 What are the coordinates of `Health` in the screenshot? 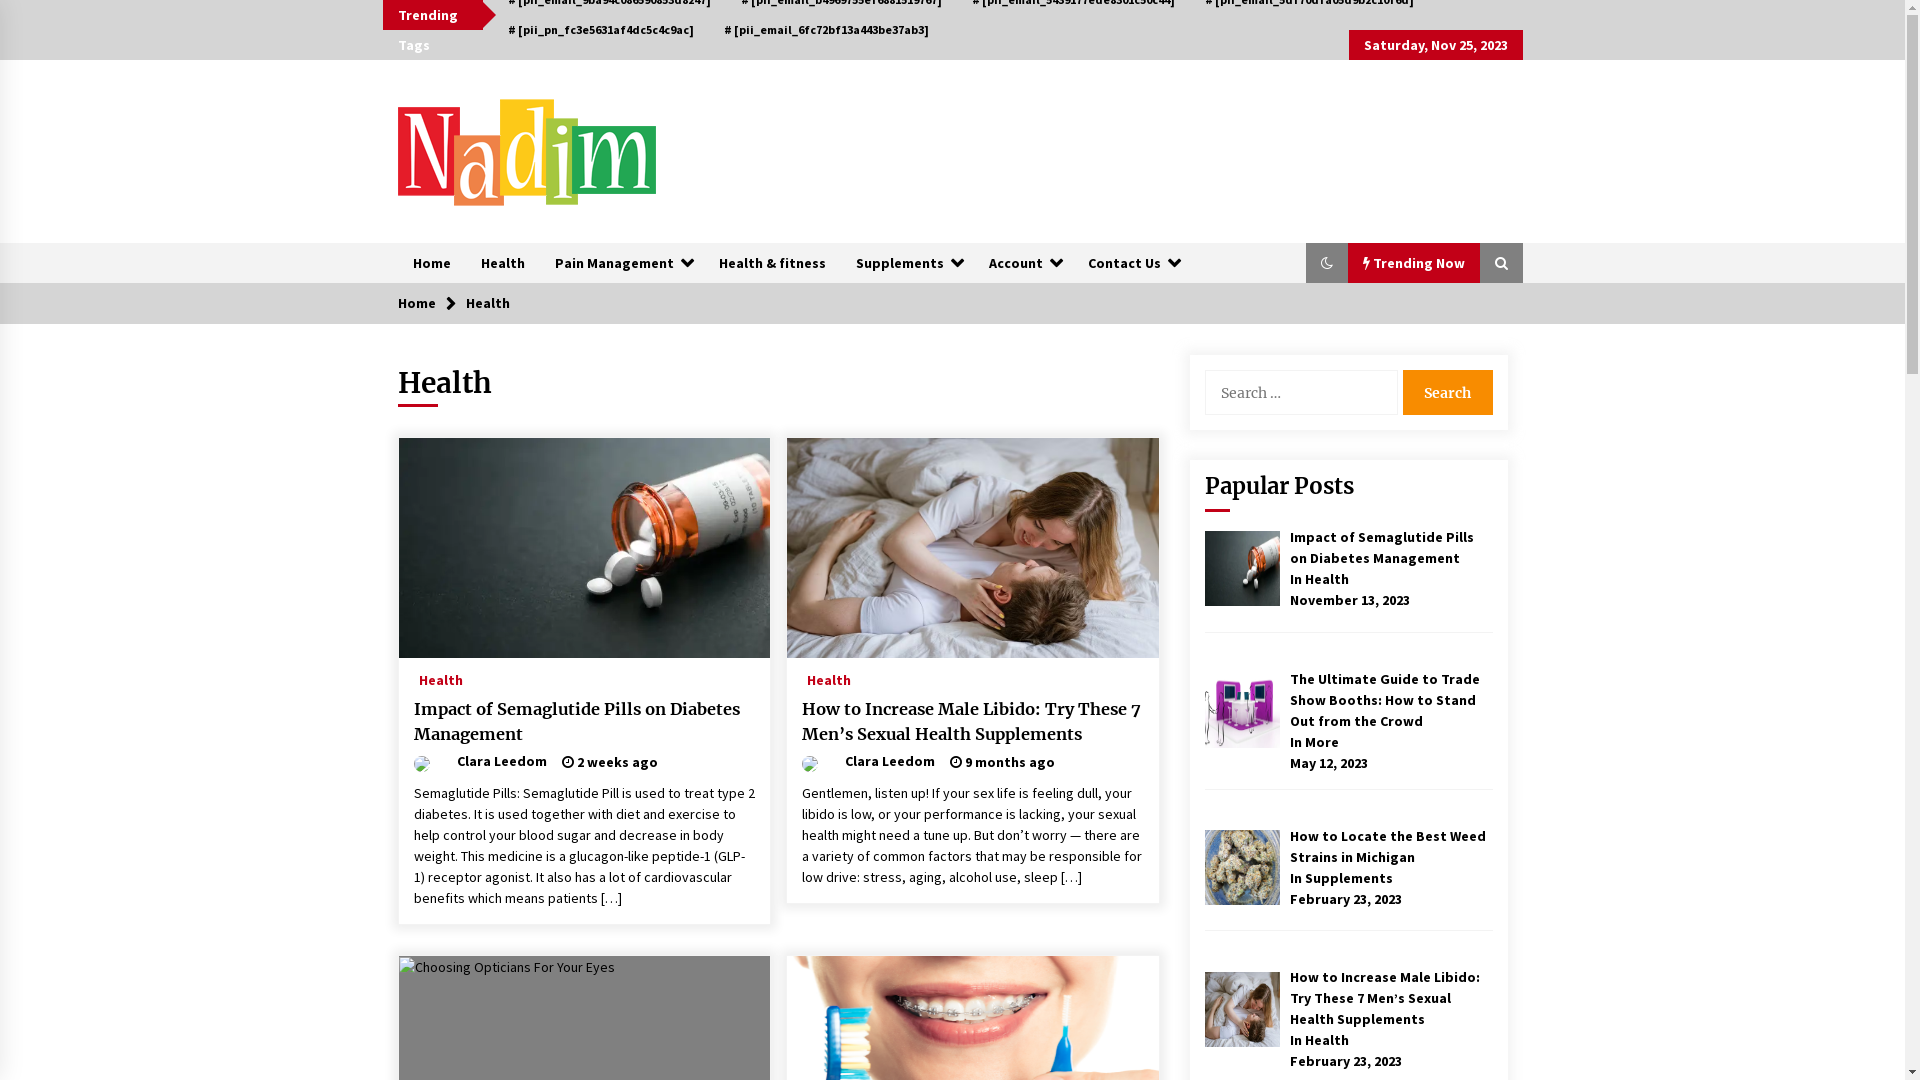 It's located at (829, 675).